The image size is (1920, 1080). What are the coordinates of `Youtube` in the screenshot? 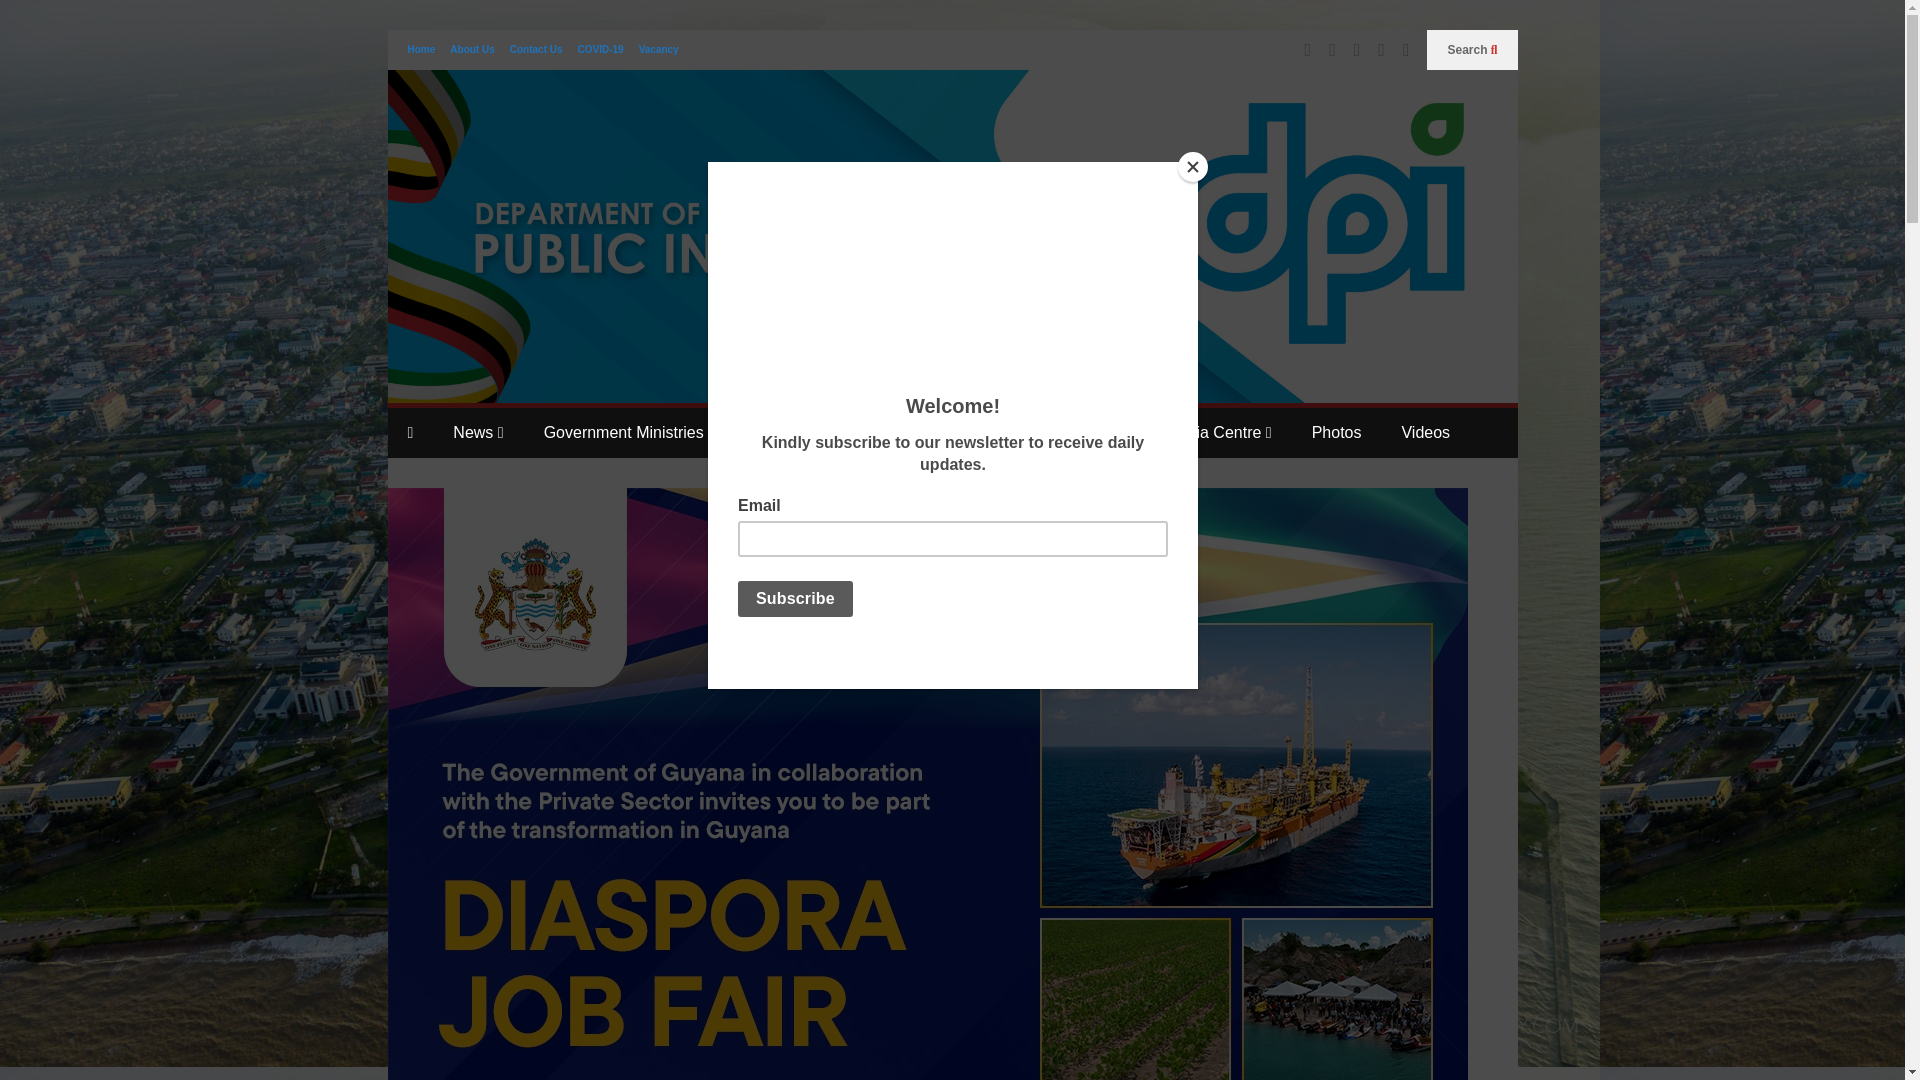 It's located at (1381, 50).